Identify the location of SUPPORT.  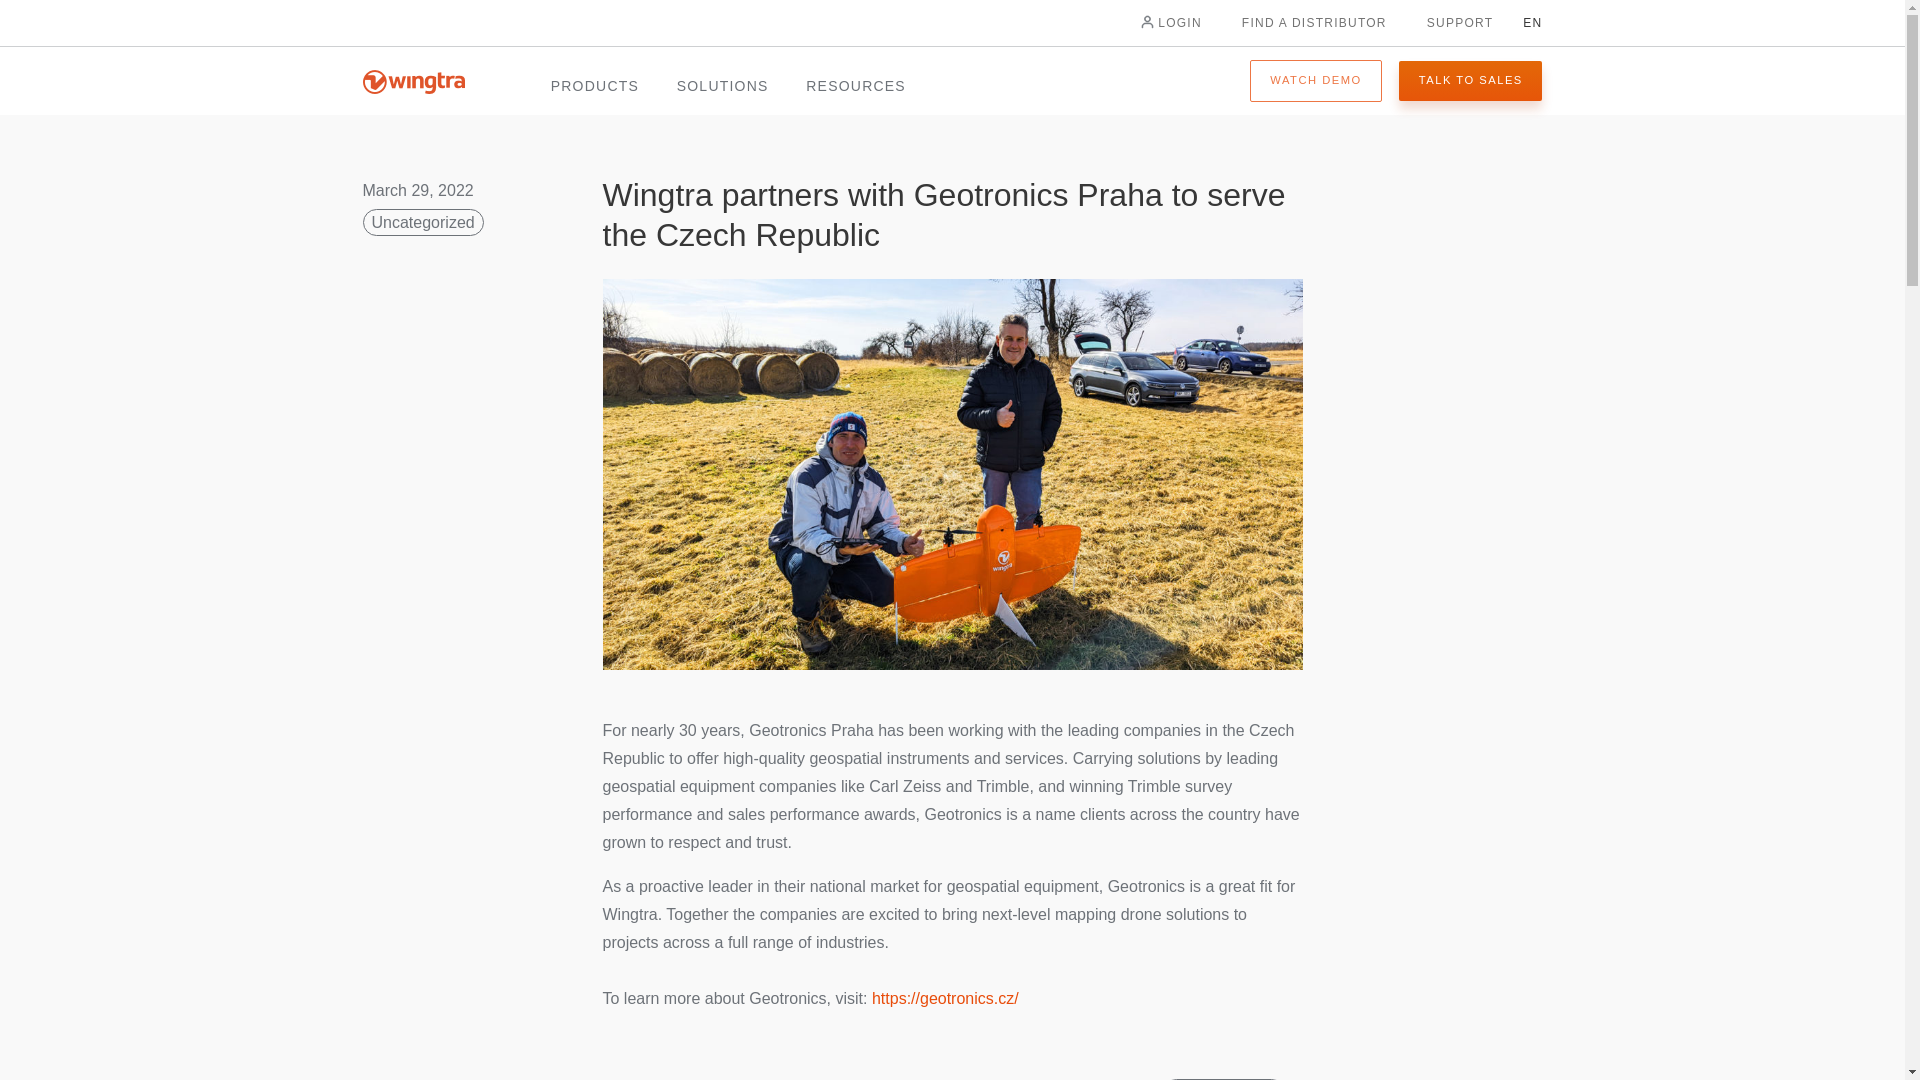
(1460, 23).